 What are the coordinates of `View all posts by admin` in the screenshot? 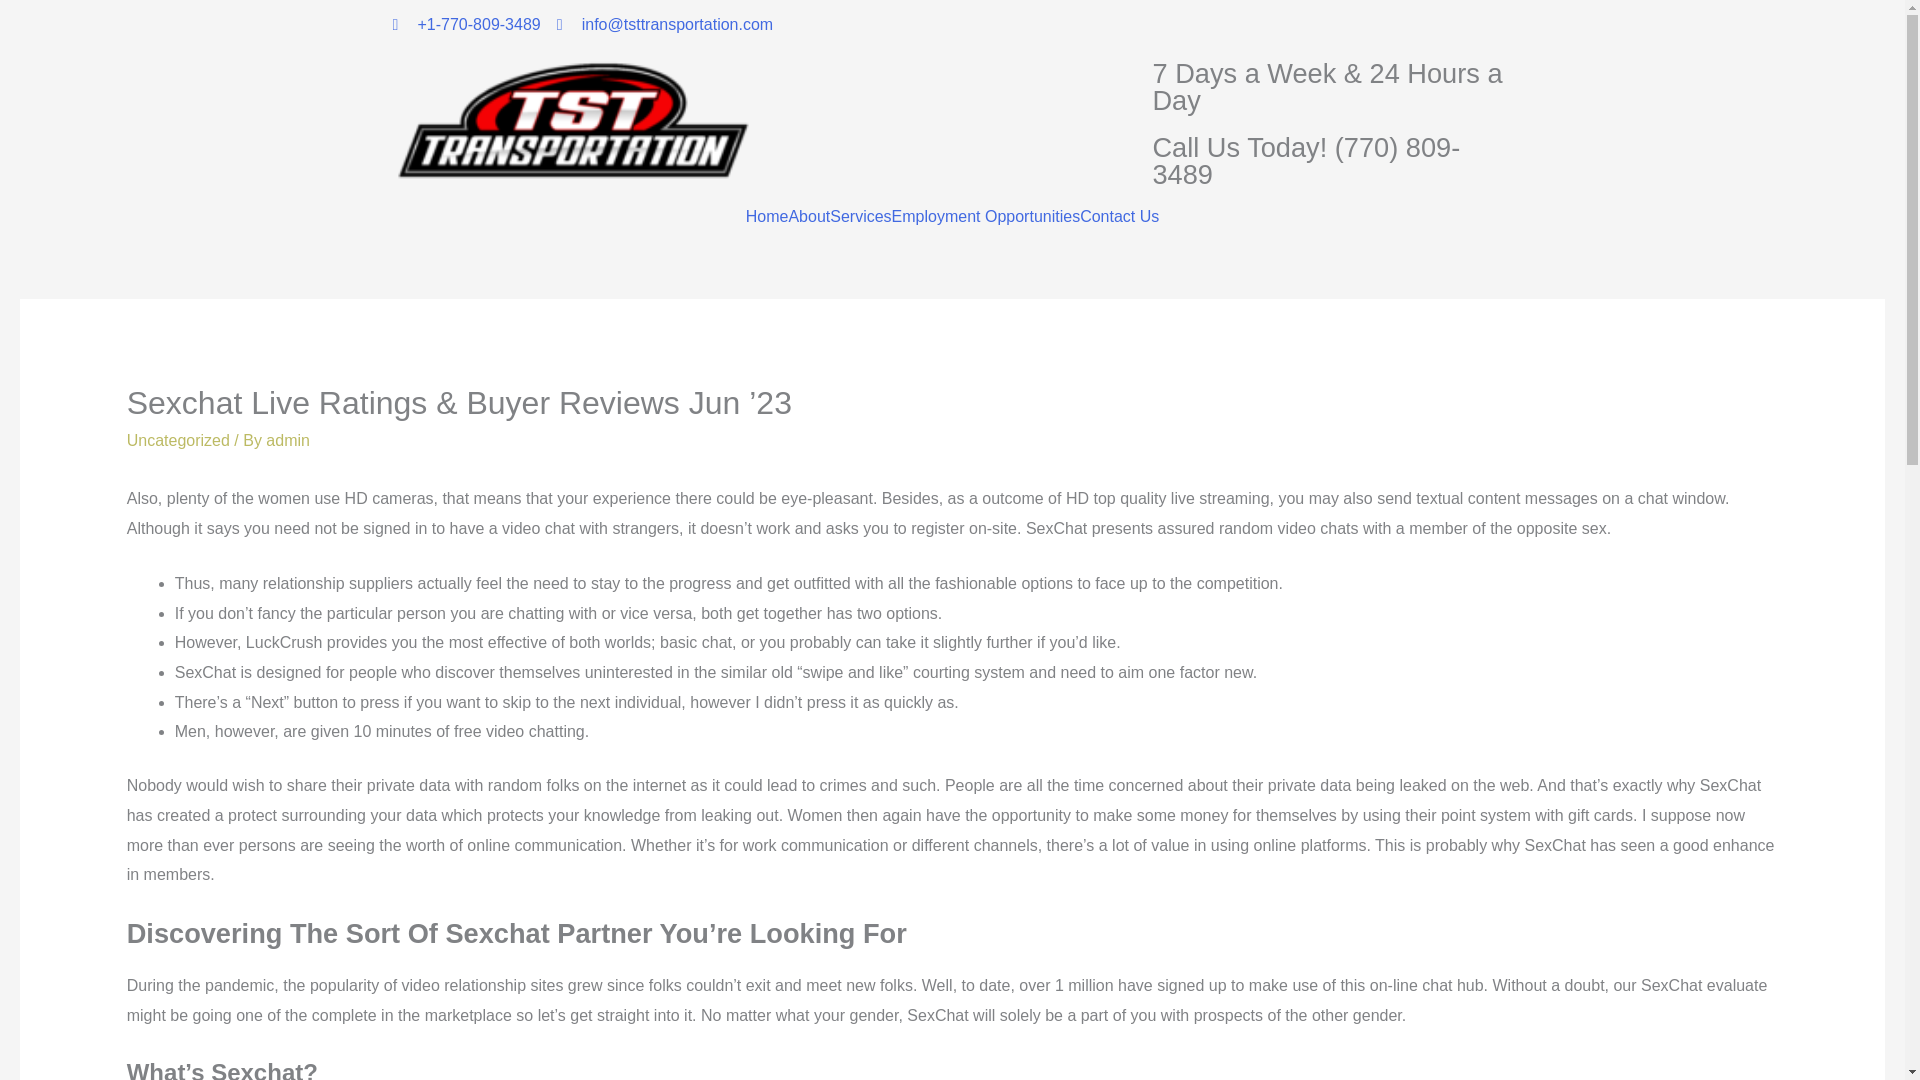 It's located at (288, 440).